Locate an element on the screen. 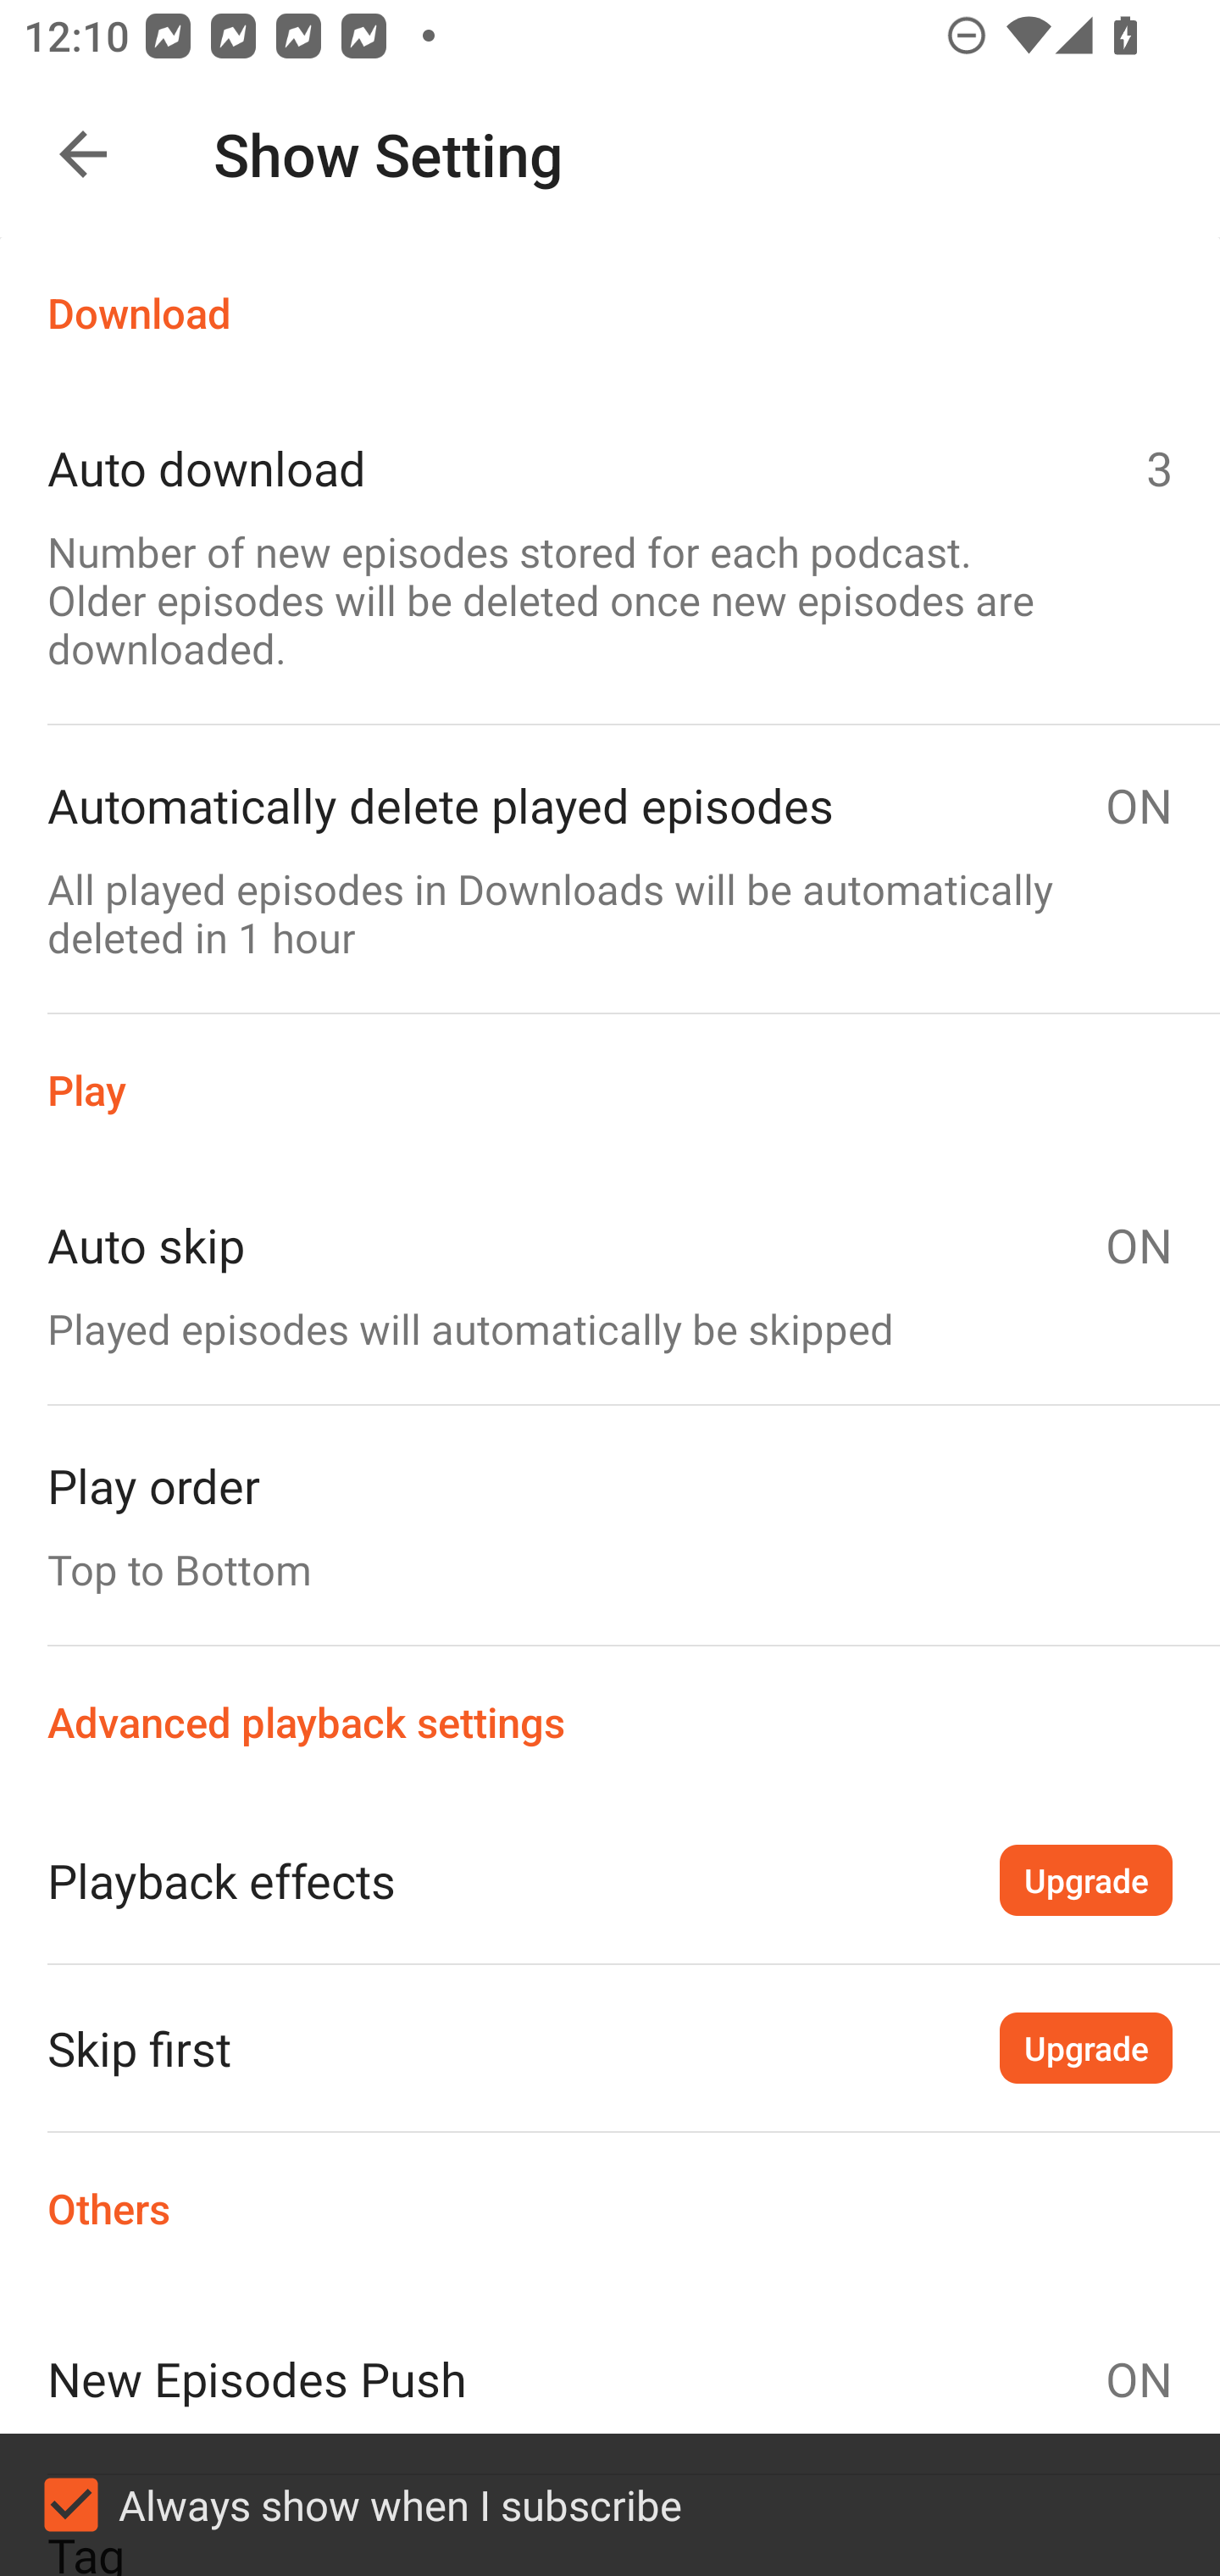 This screenshot has height=2576, width=1220. New Episodes Push ON is located at coordinates (610, 2379).